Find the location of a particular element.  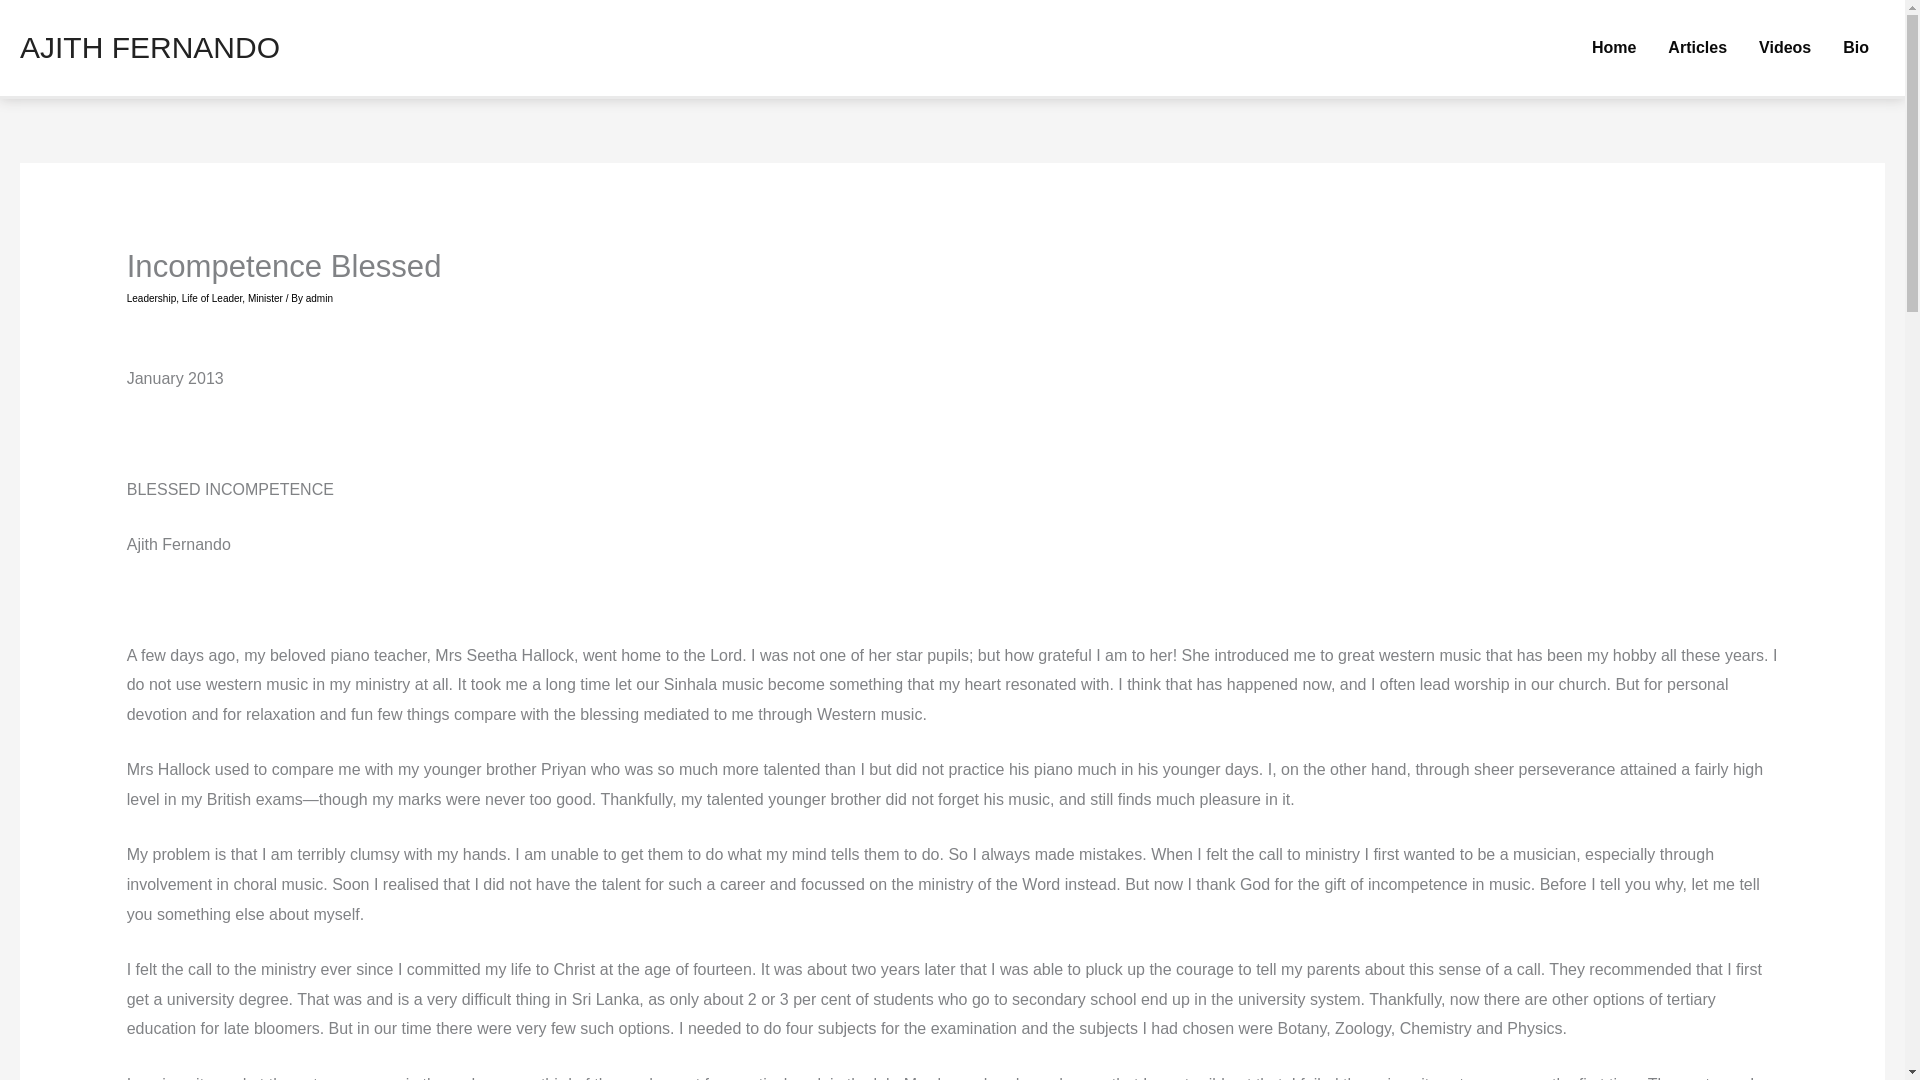

AJITH FERNANDO is located at coordinates (150, 47).